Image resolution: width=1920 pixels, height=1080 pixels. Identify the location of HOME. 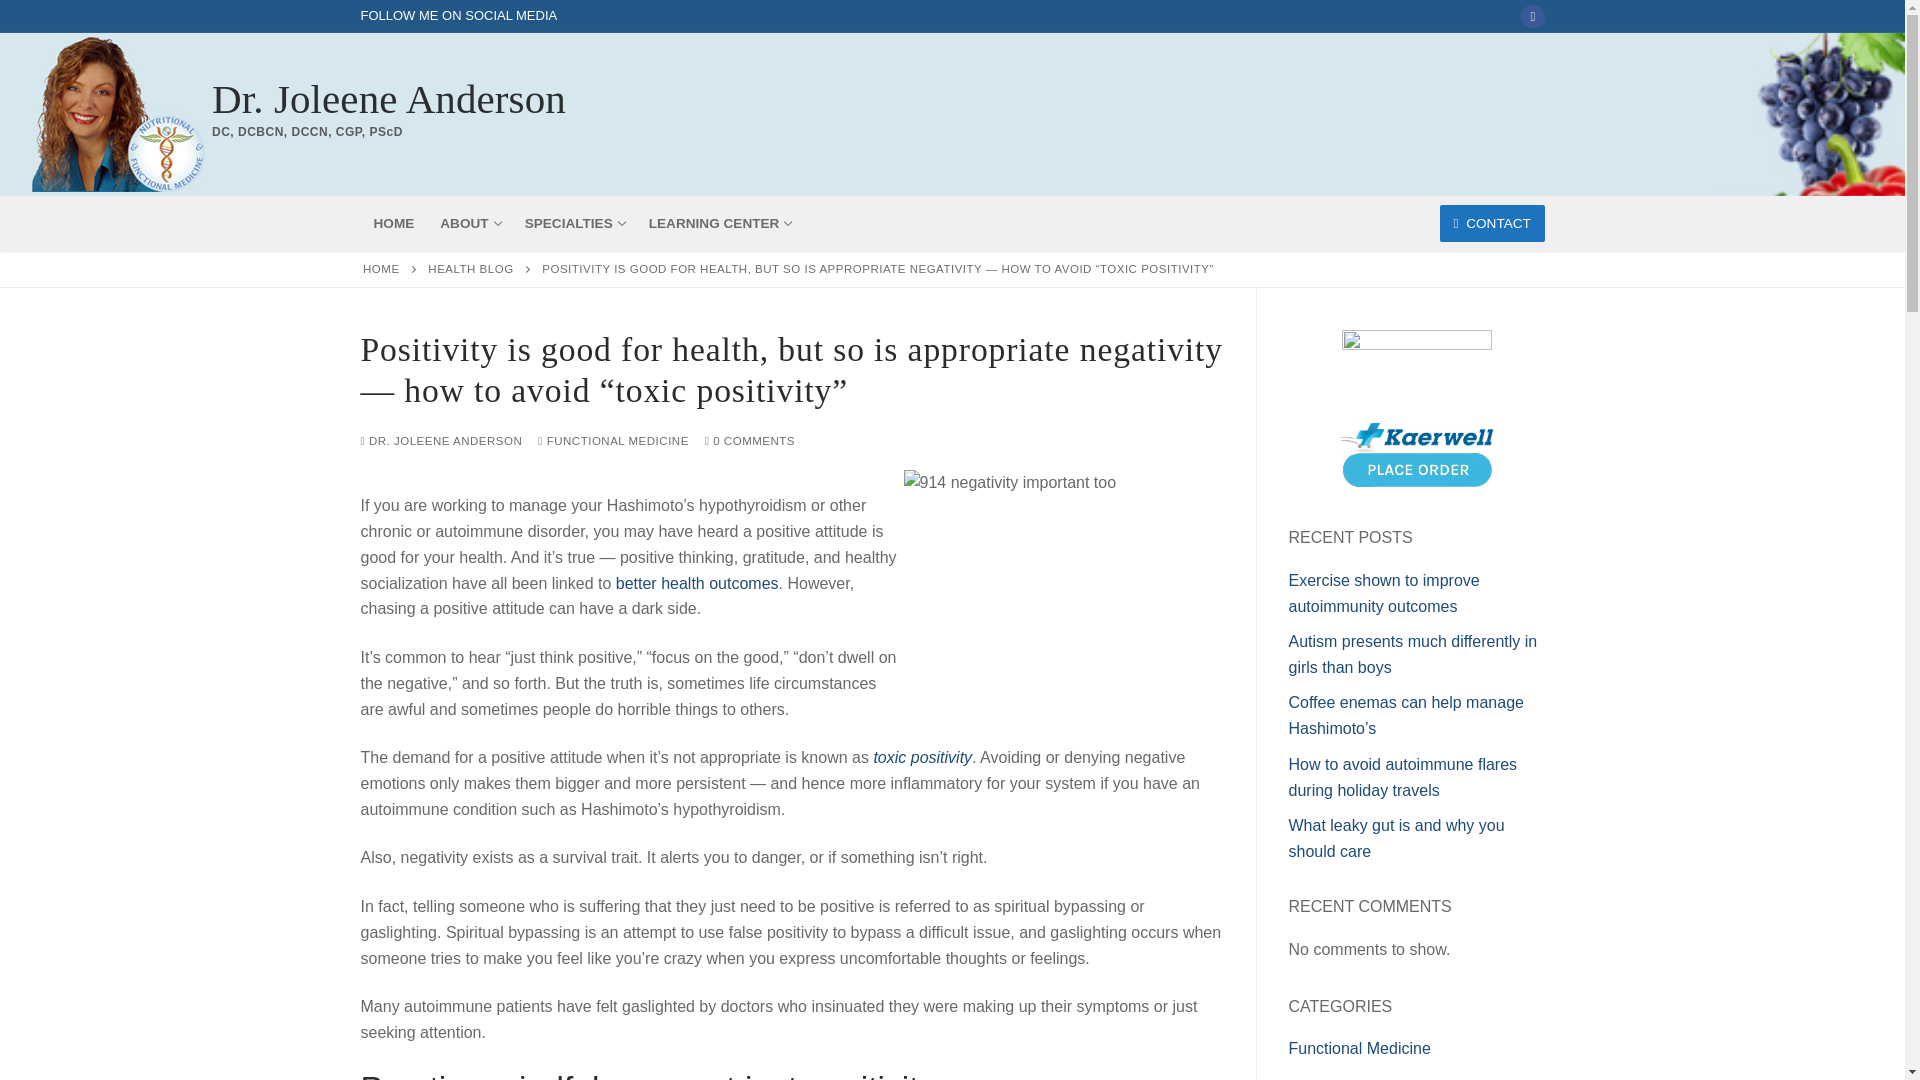
(1492, 223).